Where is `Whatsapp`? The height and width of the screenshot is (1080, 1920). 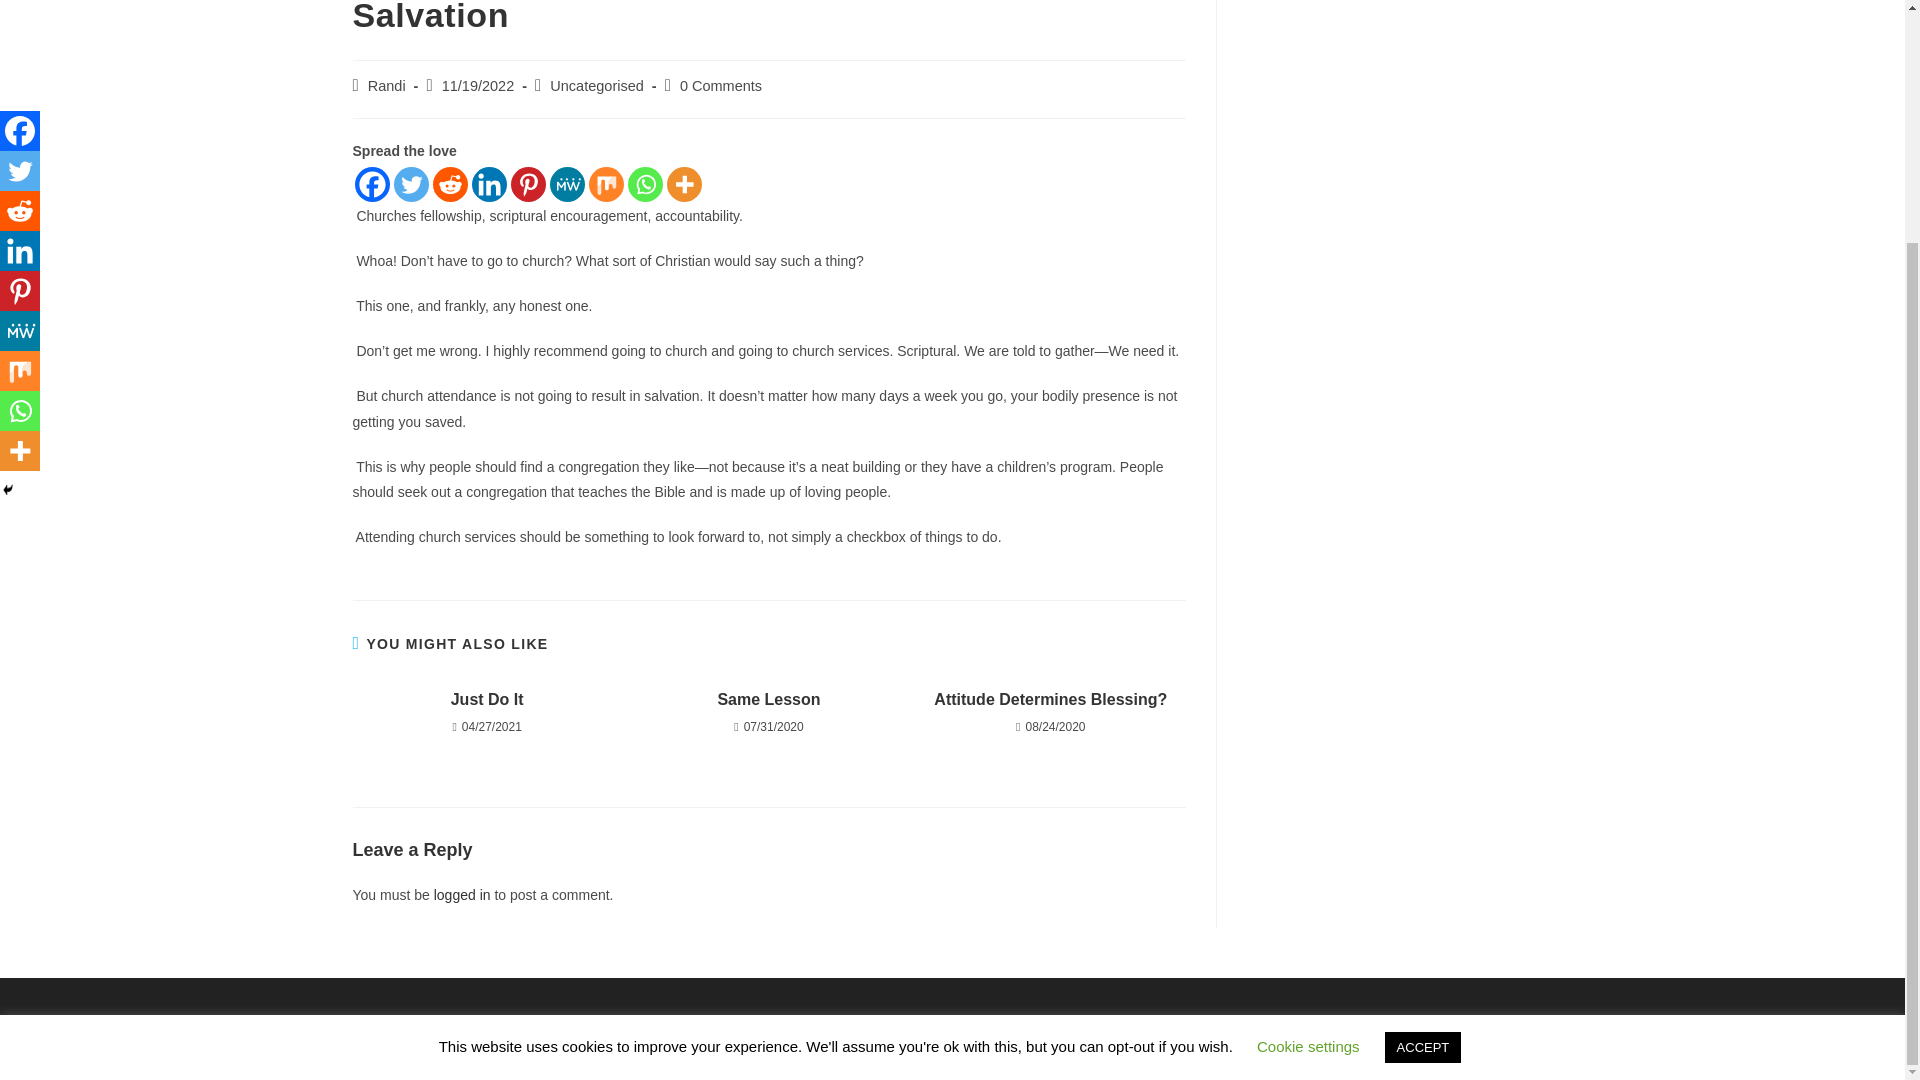
Whatsapp is located at coordinates (644, 184).